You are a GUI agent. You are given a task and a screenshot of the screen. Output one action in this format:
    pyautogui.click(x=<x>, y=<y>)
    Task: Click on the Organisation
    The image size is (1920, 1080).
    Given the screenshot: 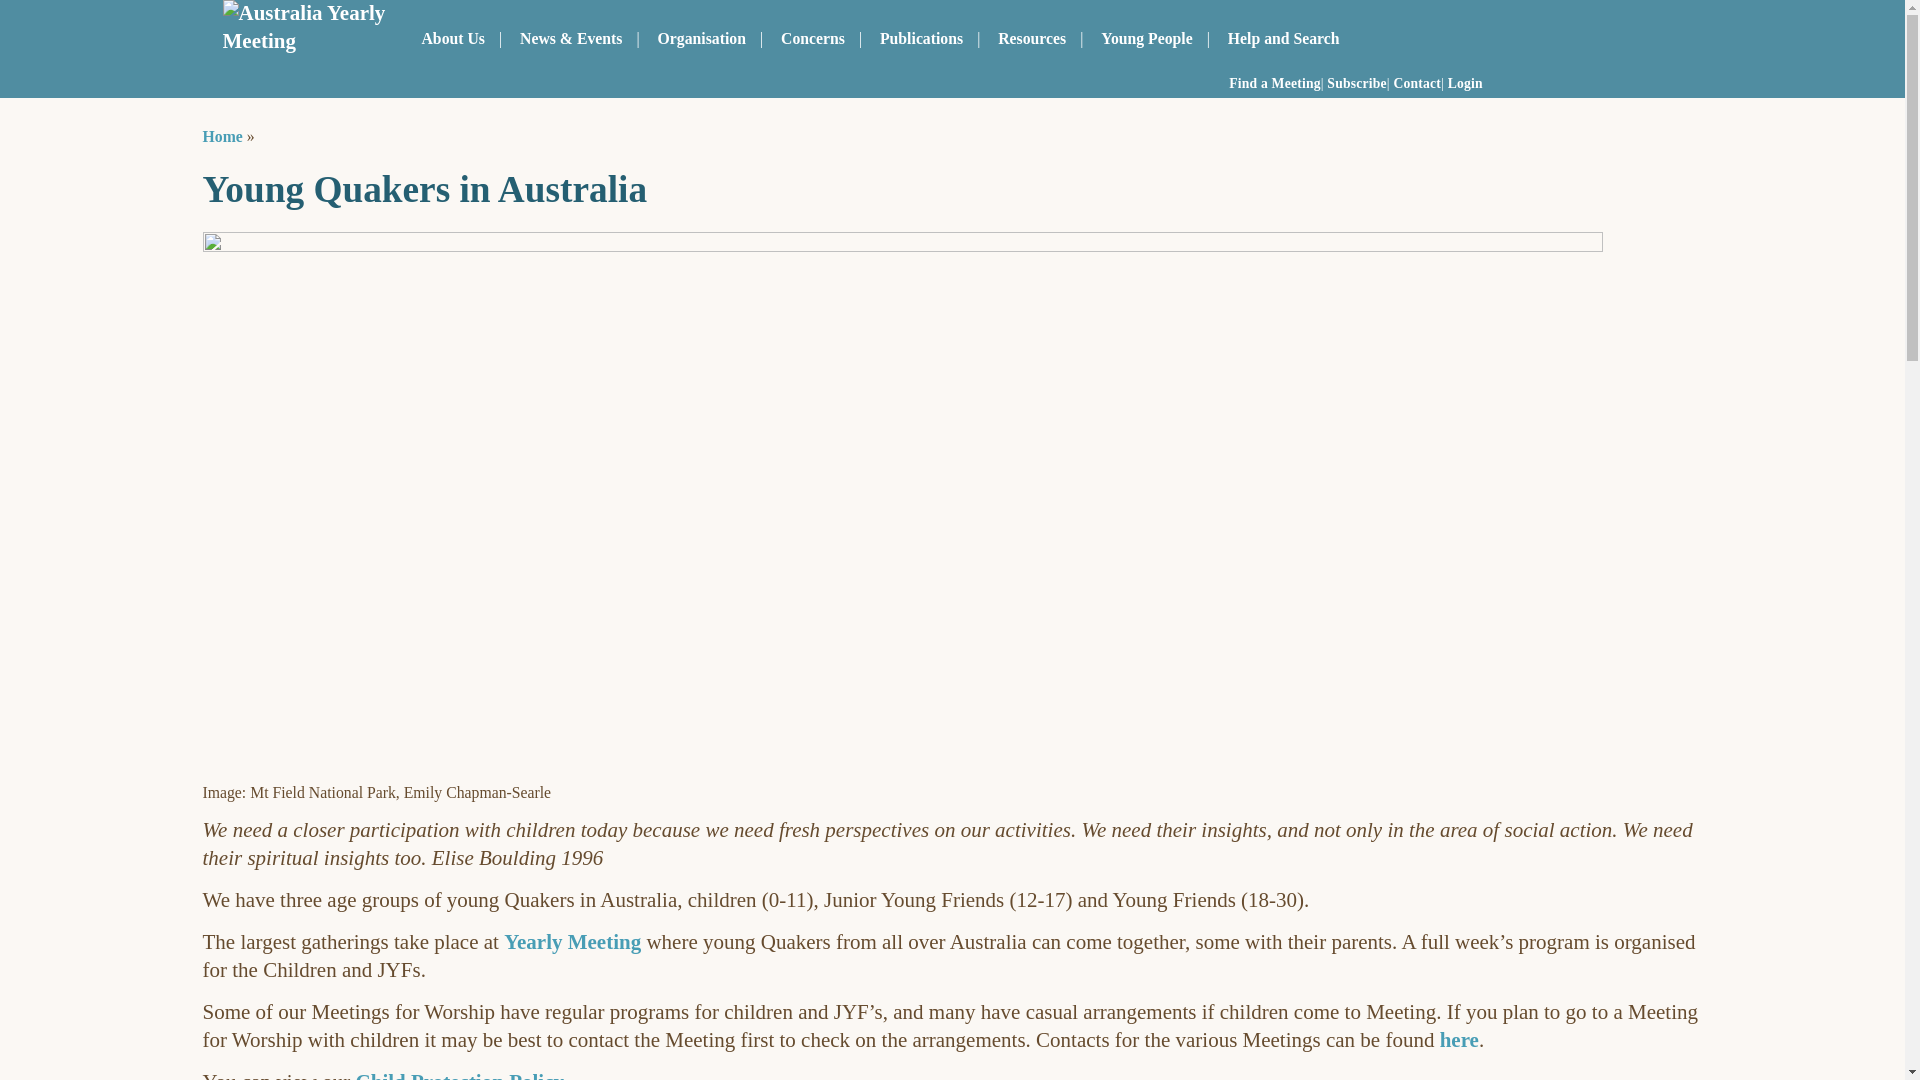 What is the action you would take?
    pyautogui.click(x=702, y=38)
    